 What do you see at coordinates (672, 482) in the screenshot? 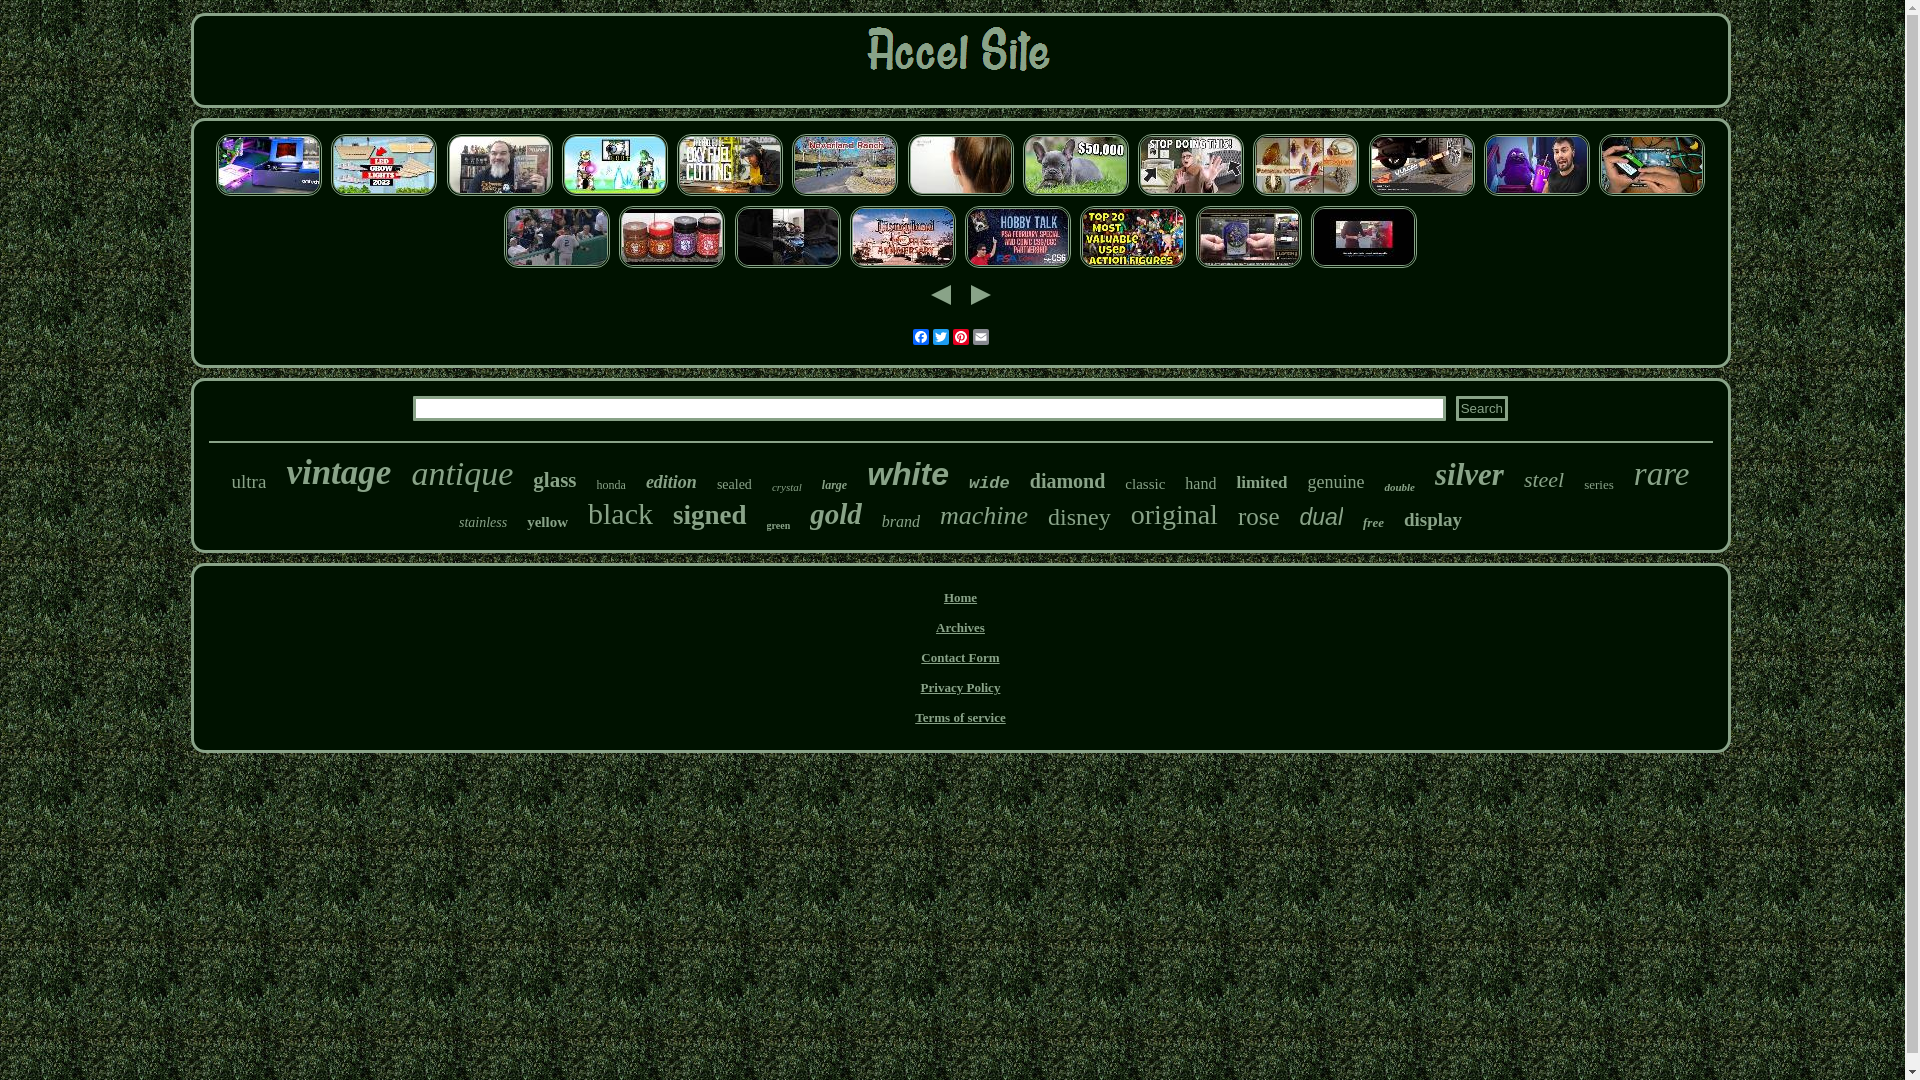
I see `edition` at bounding box center [672, 482].